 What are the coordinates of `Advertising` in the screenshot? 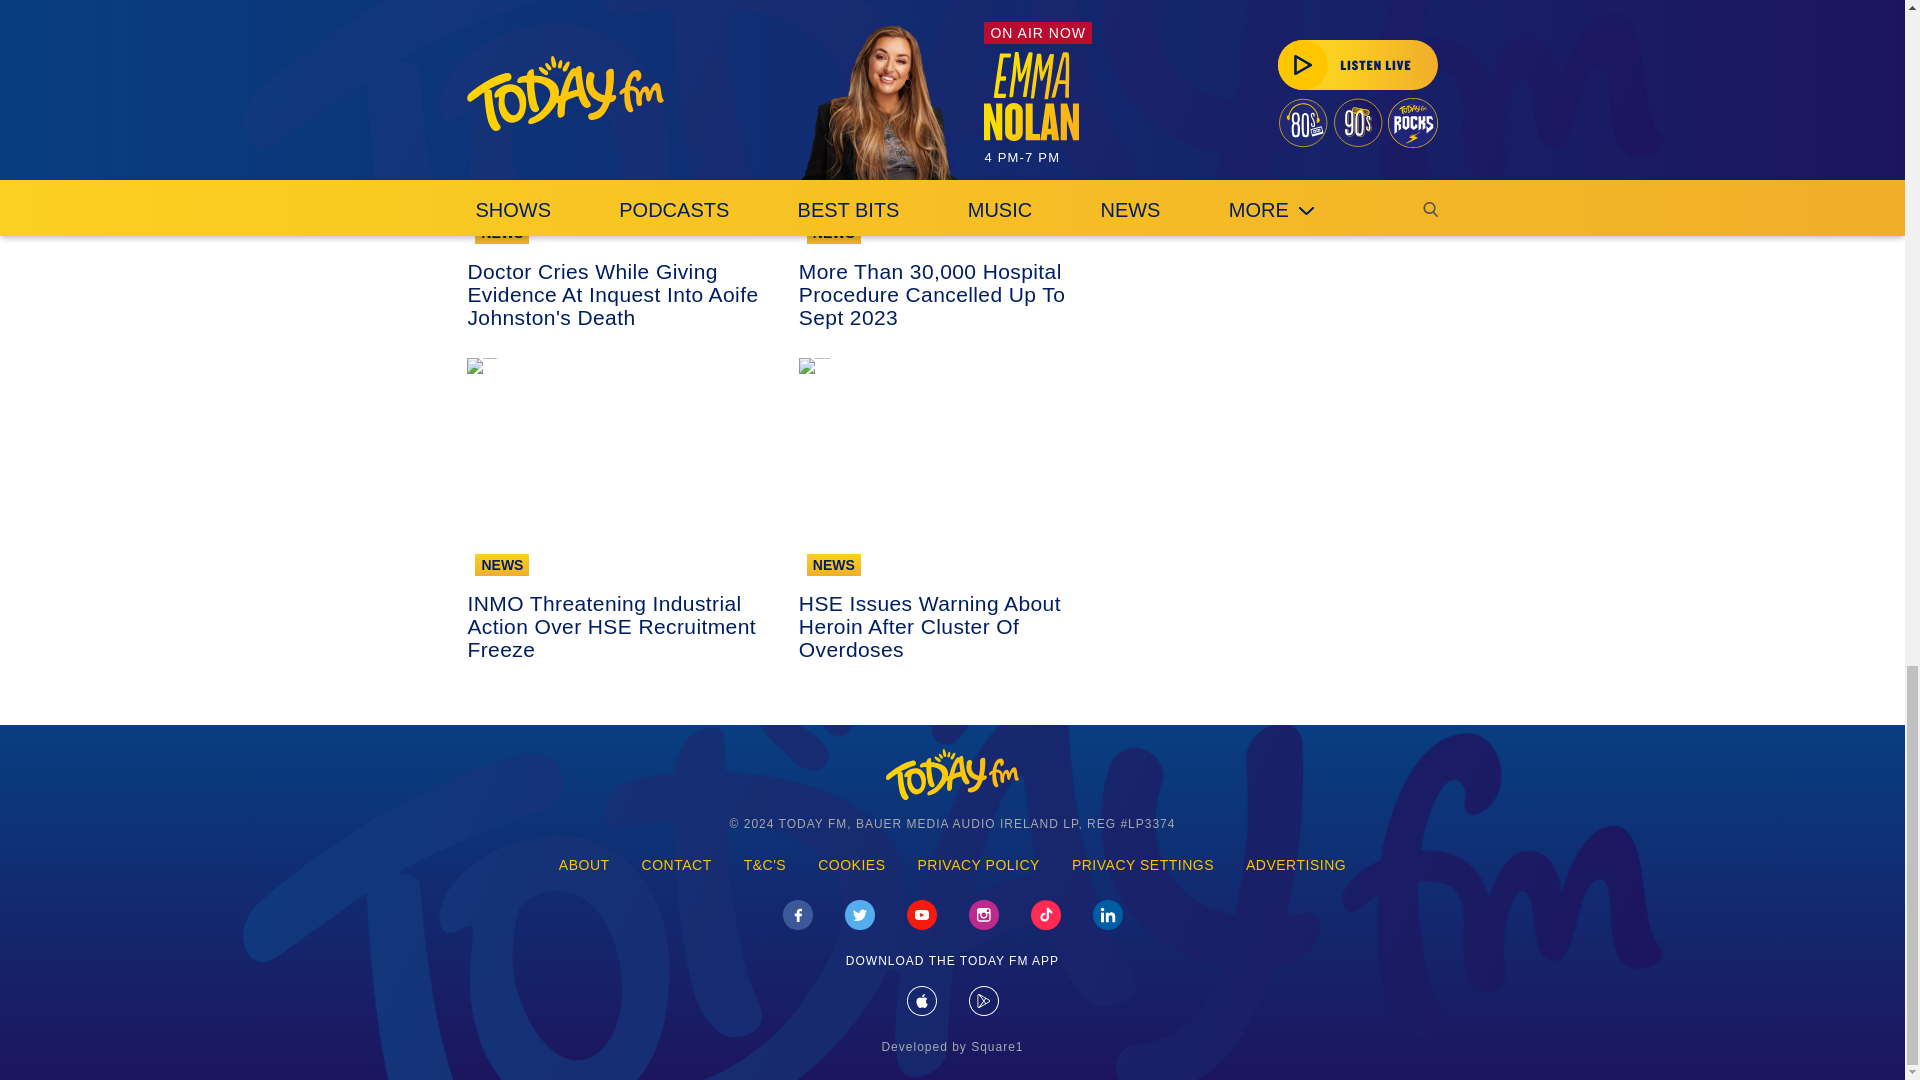 It's located at (1296, 866).